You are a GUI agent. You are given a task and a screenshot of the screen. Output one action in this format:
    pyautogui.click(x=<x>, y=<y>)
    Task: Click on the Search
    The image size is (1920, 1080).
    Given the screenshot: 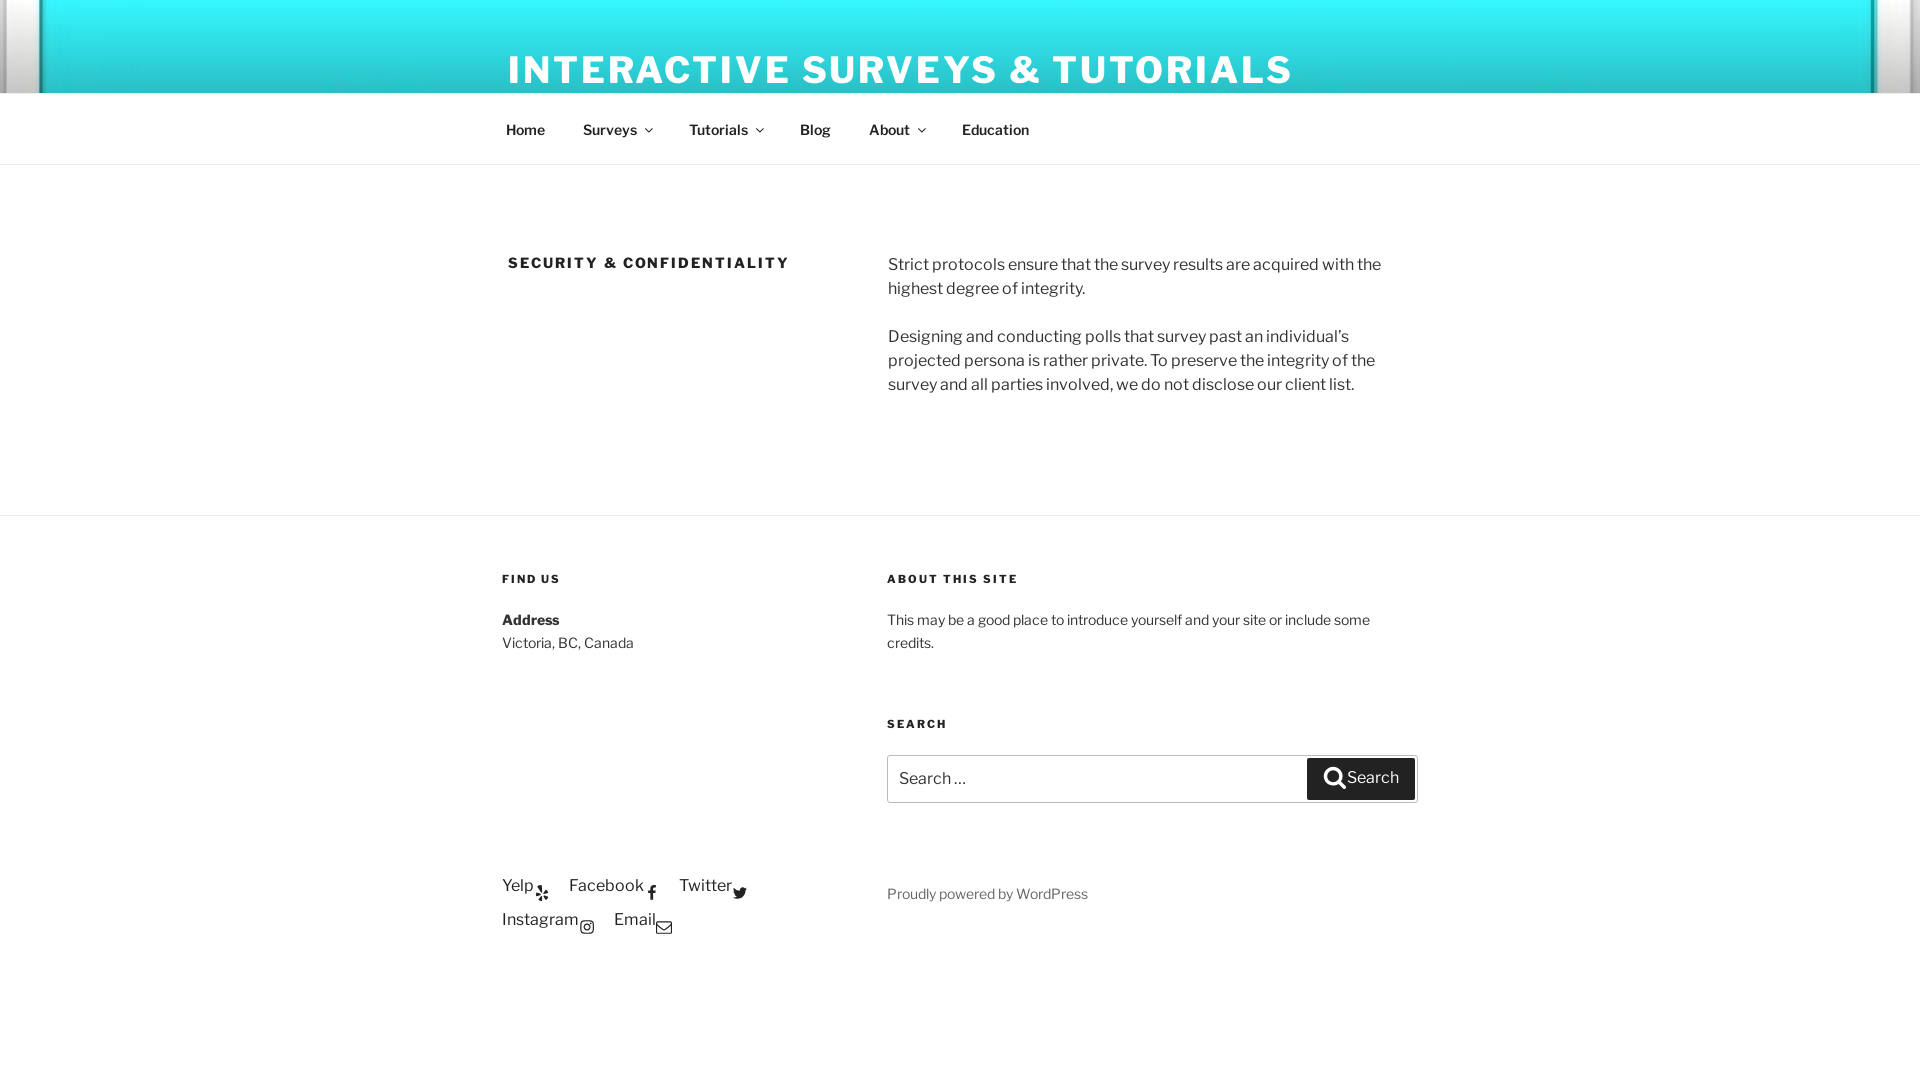 What is the action you would take?
    pyautogui.click(x=1361, y=779)
    